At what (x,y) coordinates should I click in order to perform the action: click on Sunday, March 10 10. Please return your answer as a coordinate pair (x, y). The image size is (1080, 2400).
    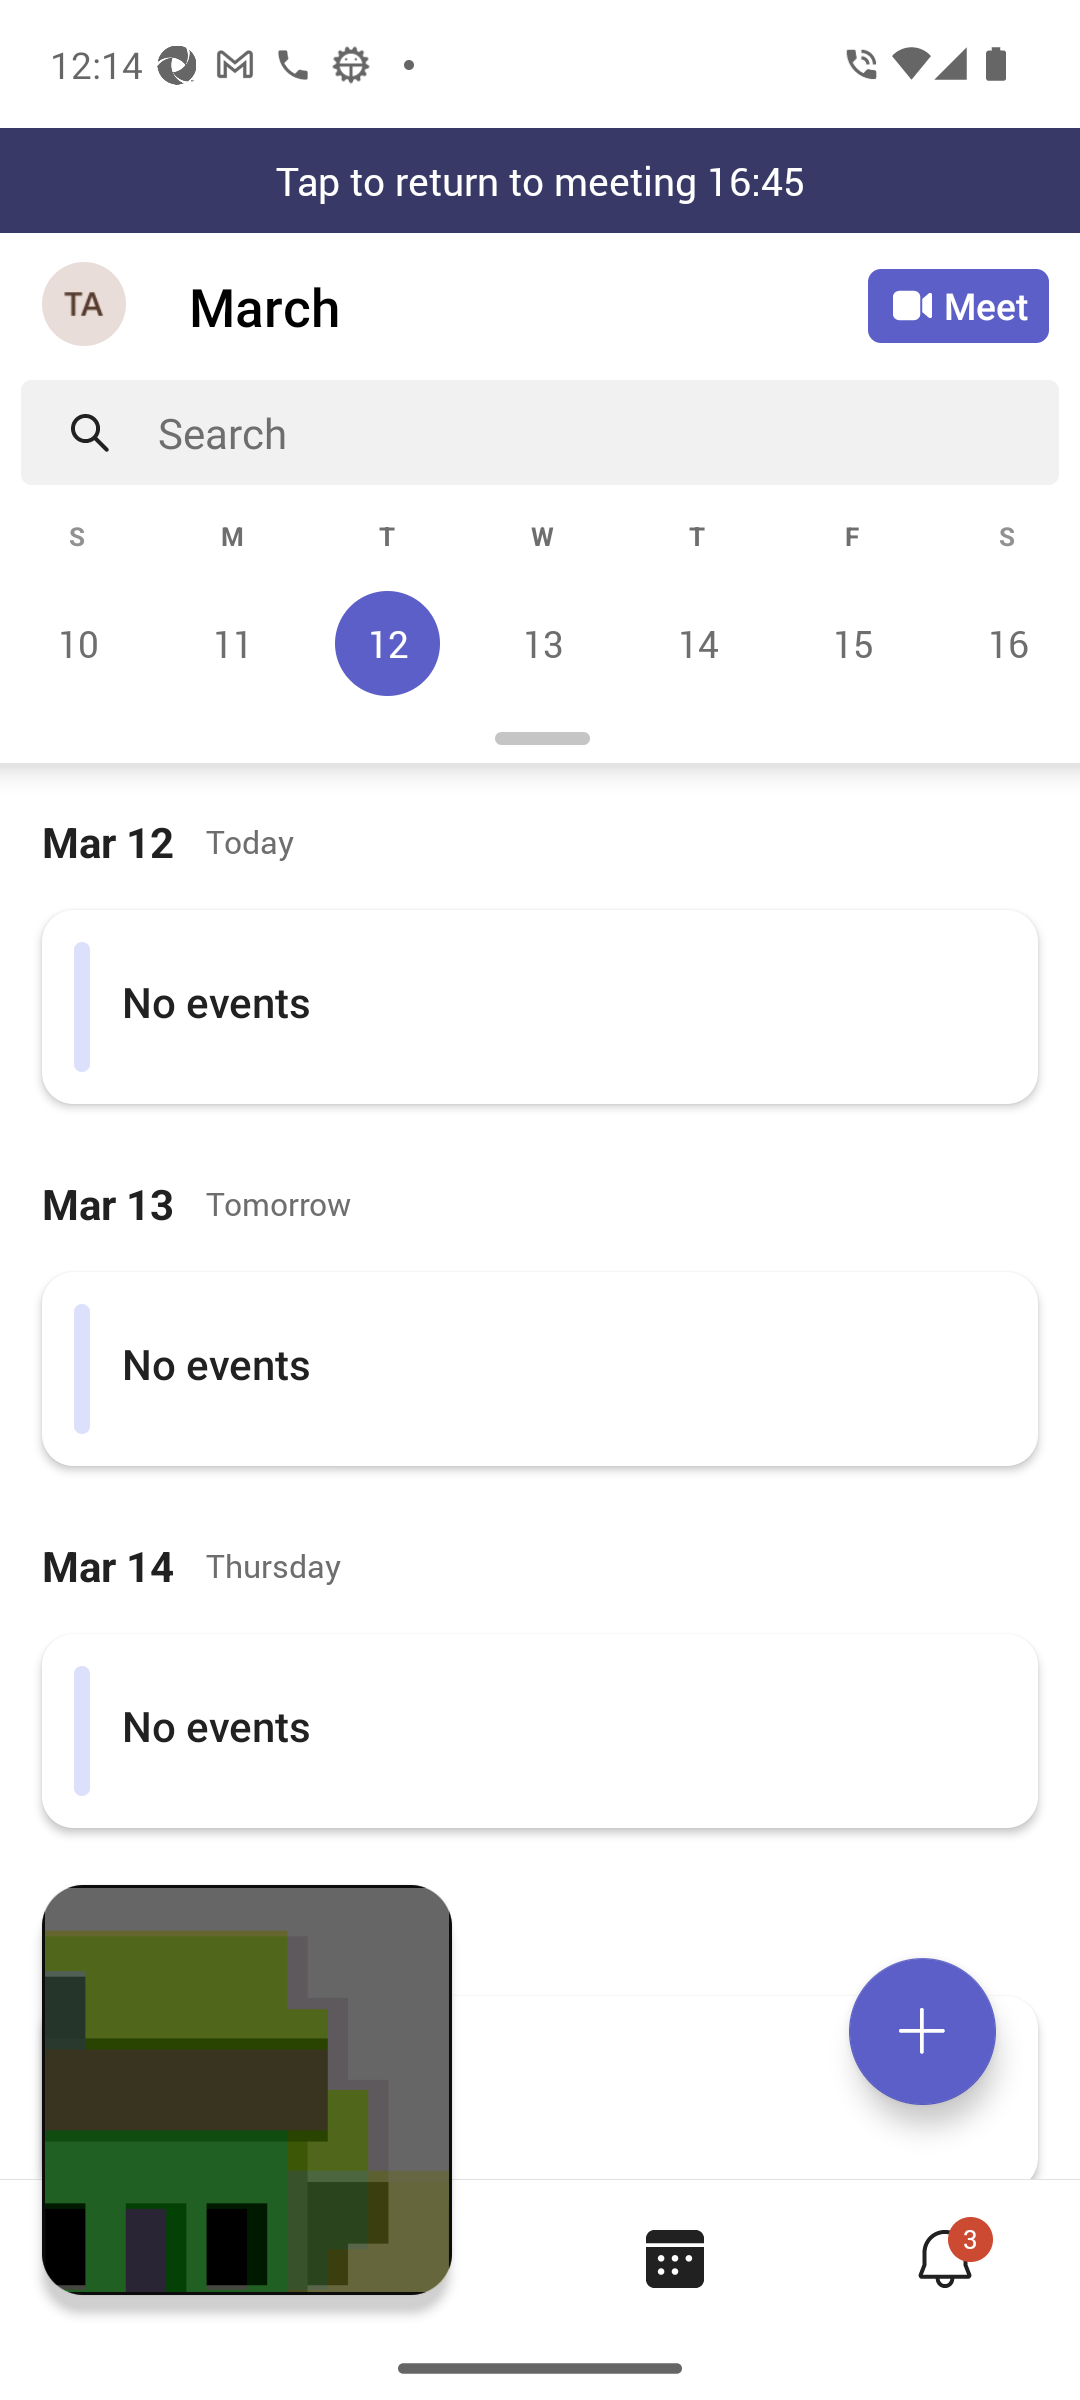
    Looking at the image, I should click on (78, 643).